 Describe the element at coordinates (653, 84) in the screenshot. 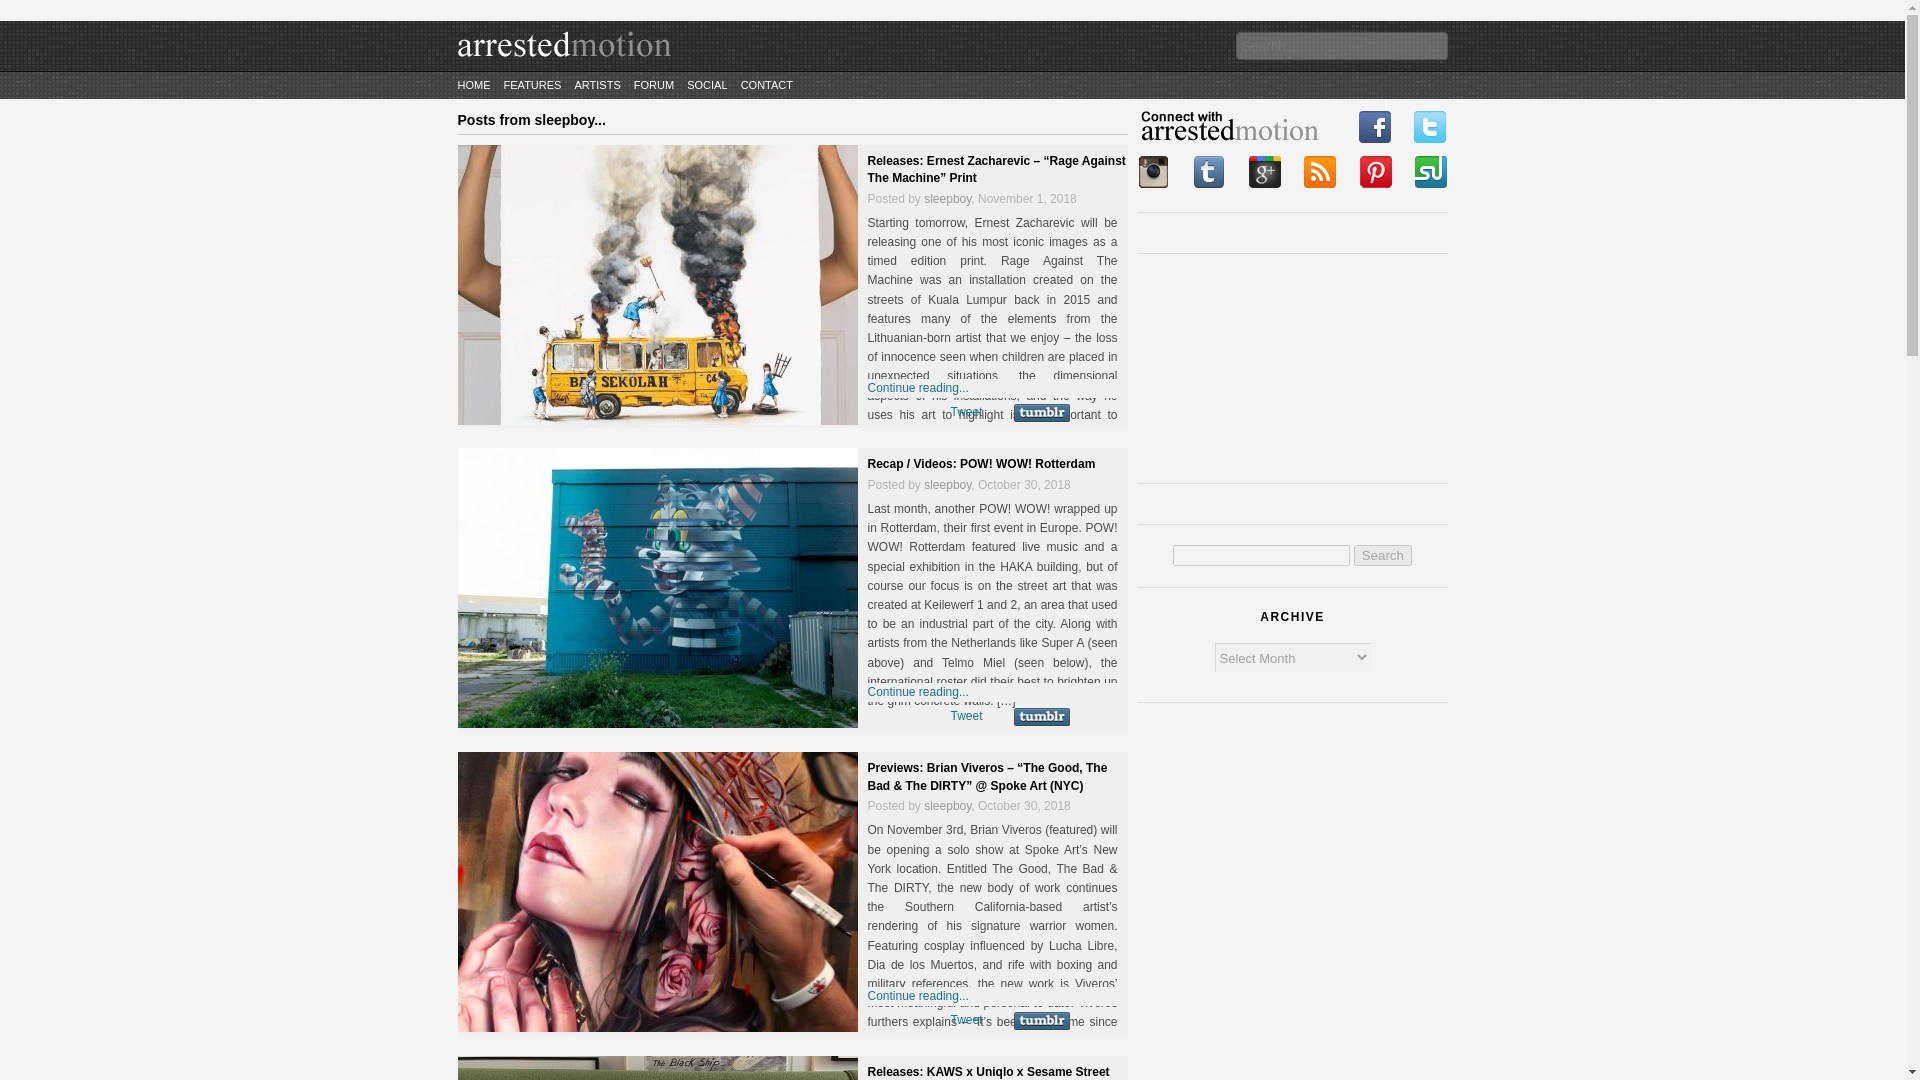

I see `FORUM` at that location.